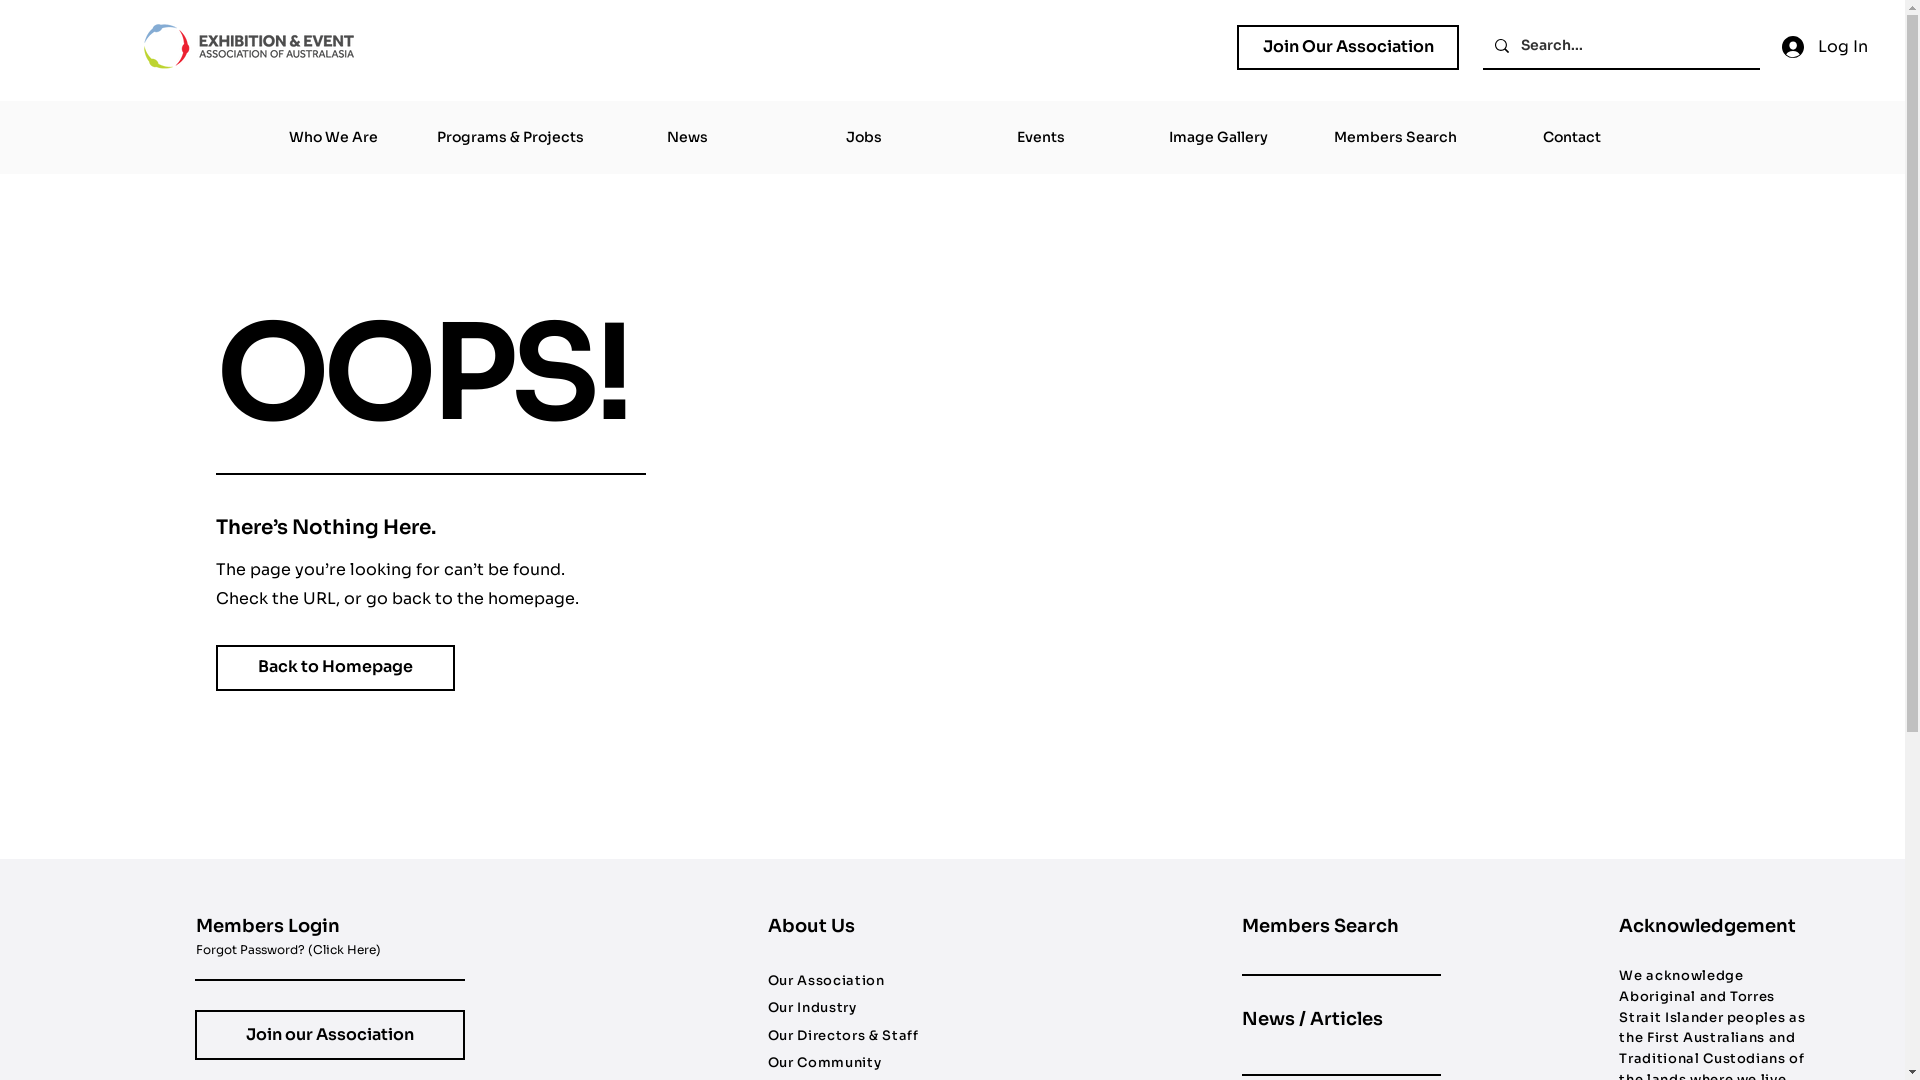 The width and height of the screenshot is (1920, 1080). Describe the element at coordinates (1823, 47) in the screenshot. I see `Log In` at that location.